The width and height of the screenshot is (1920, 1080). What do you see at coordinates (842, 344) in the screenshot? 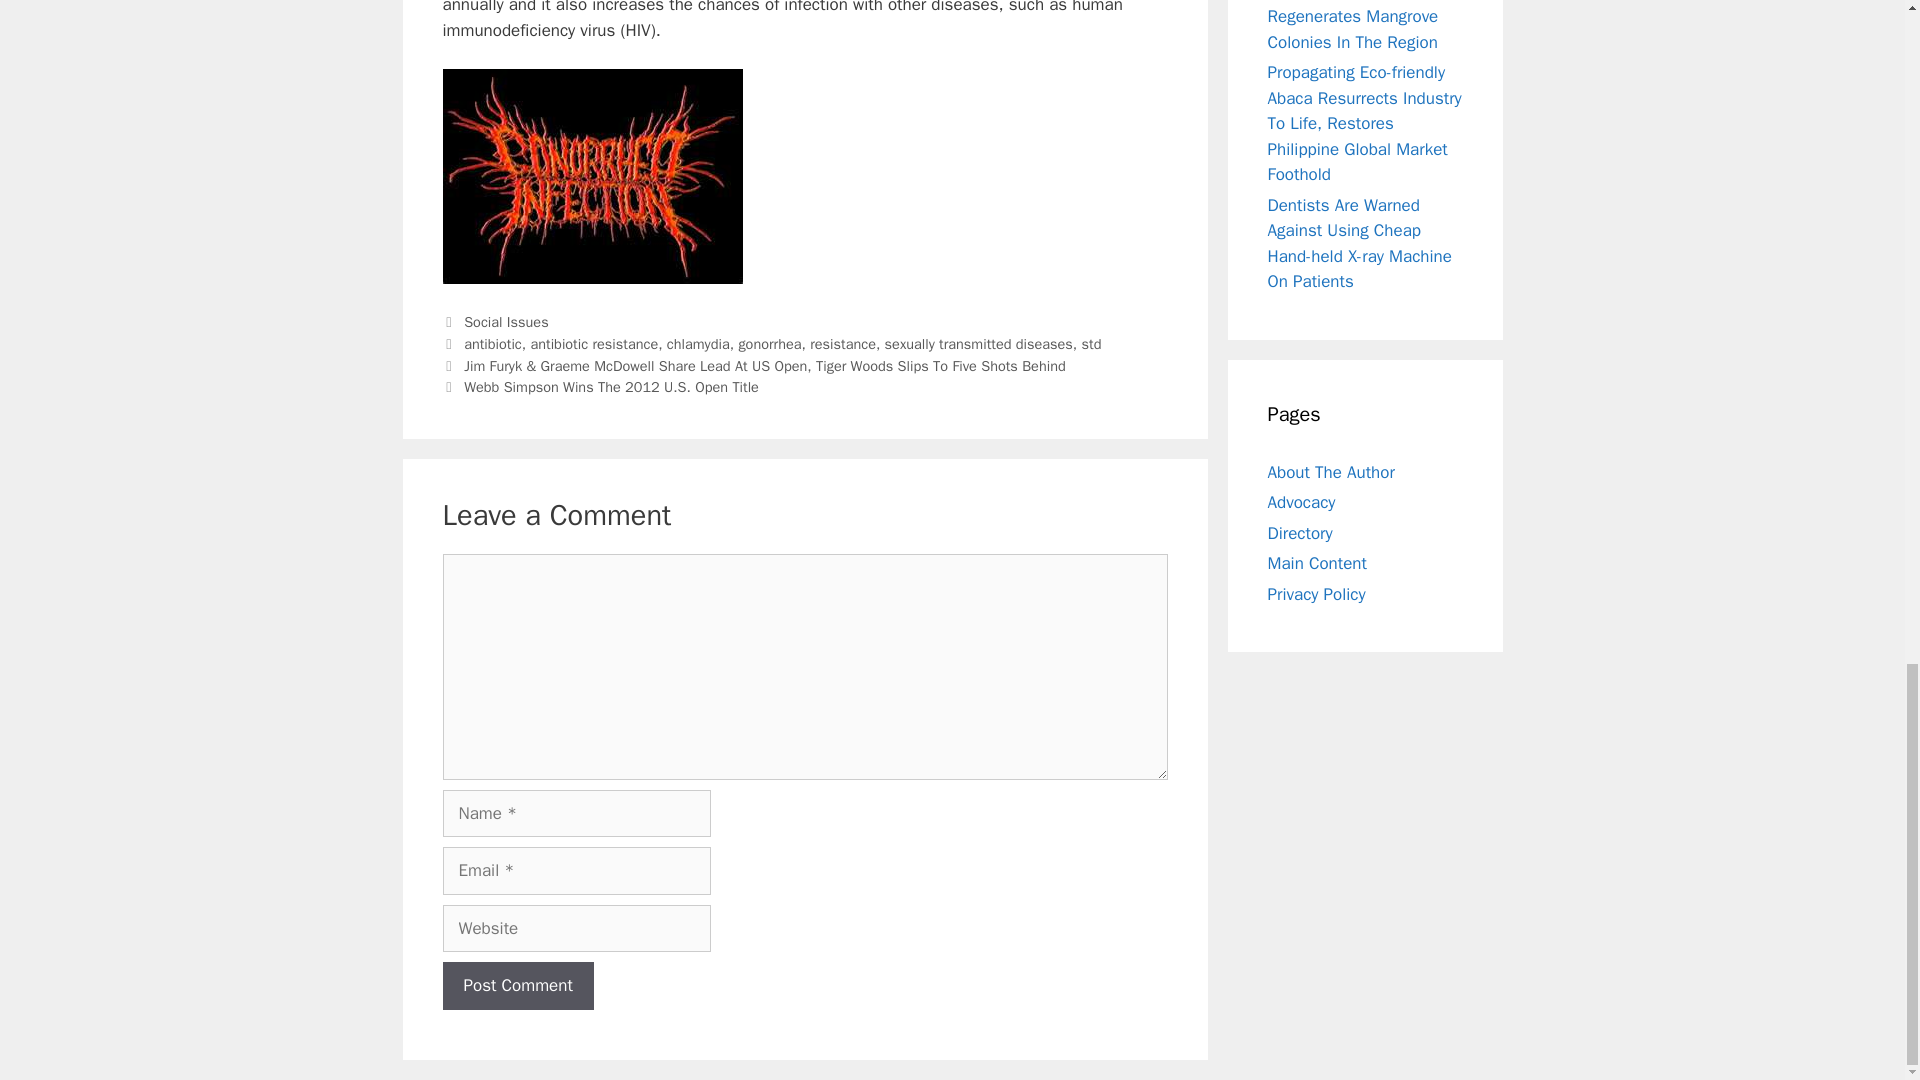
I see `resistance` at bounding box center [842, 344].